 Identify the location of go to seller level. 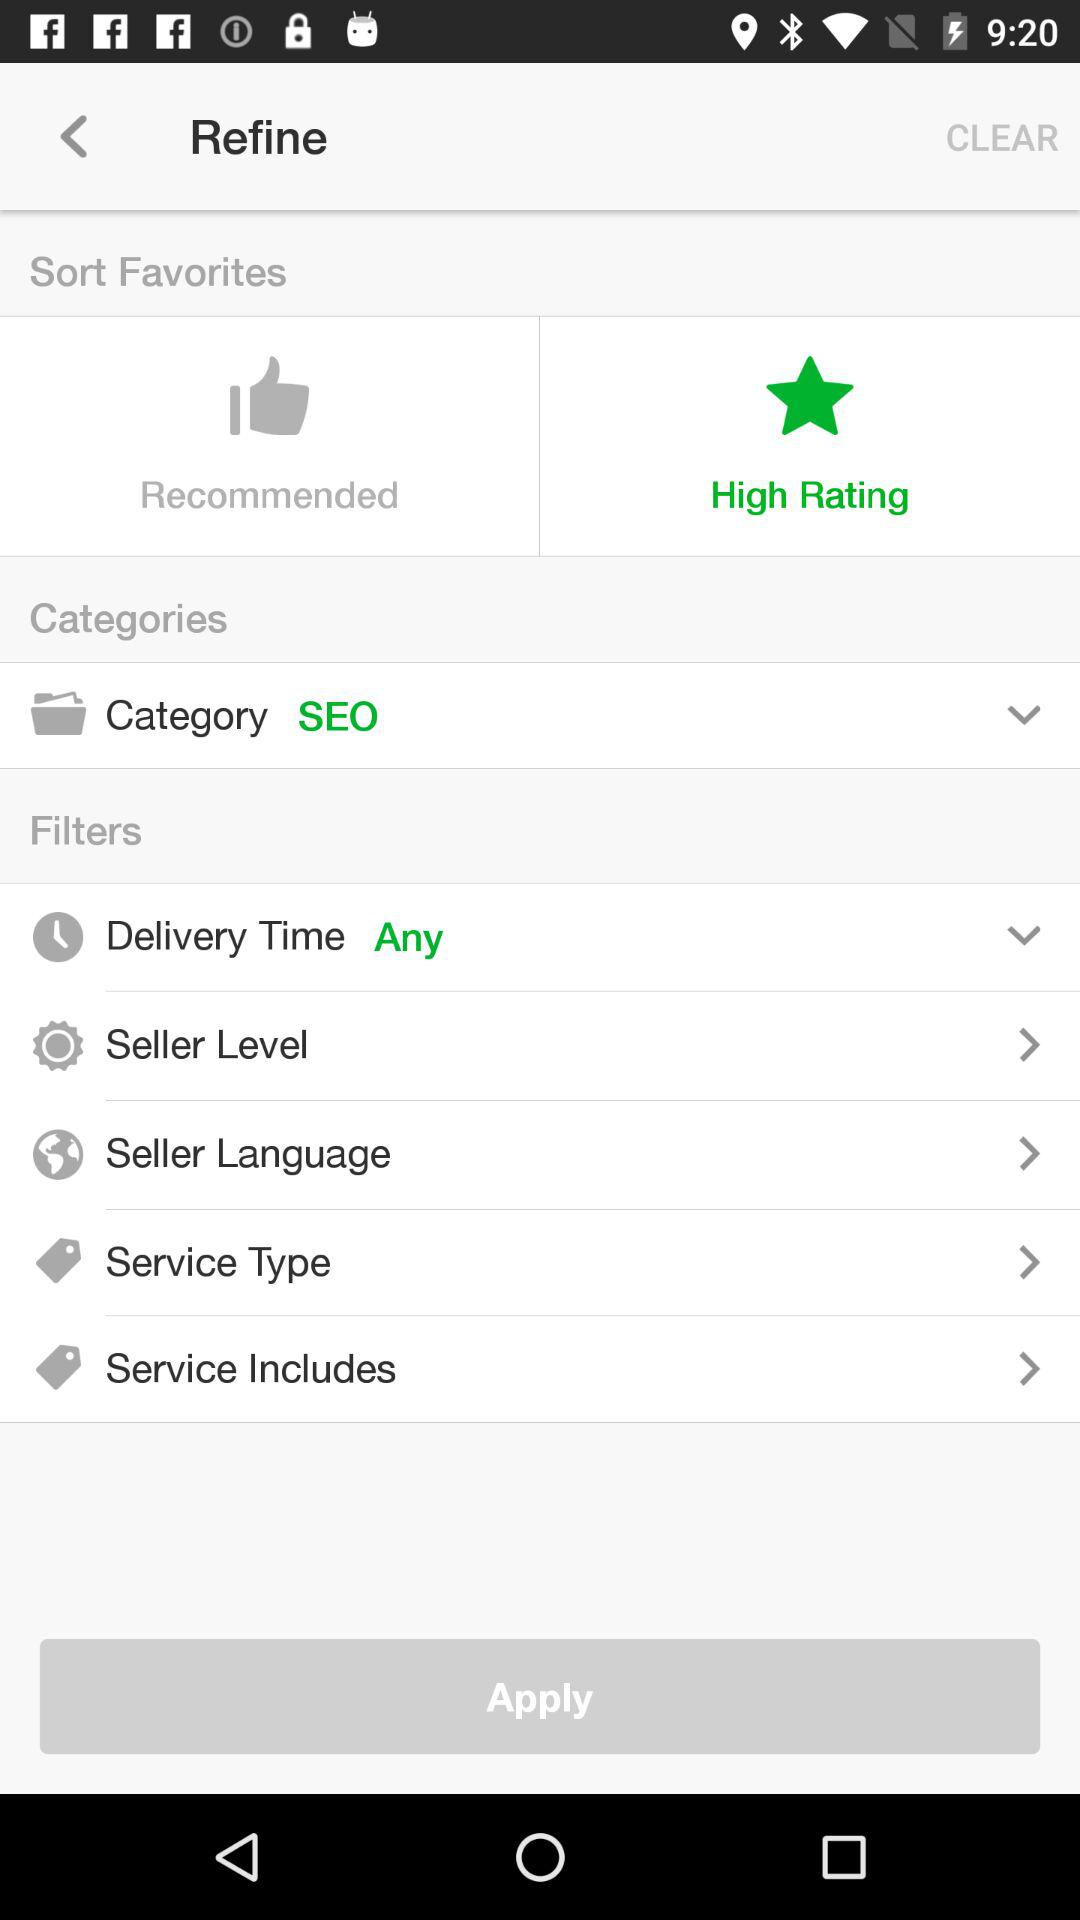
(709, 1044).